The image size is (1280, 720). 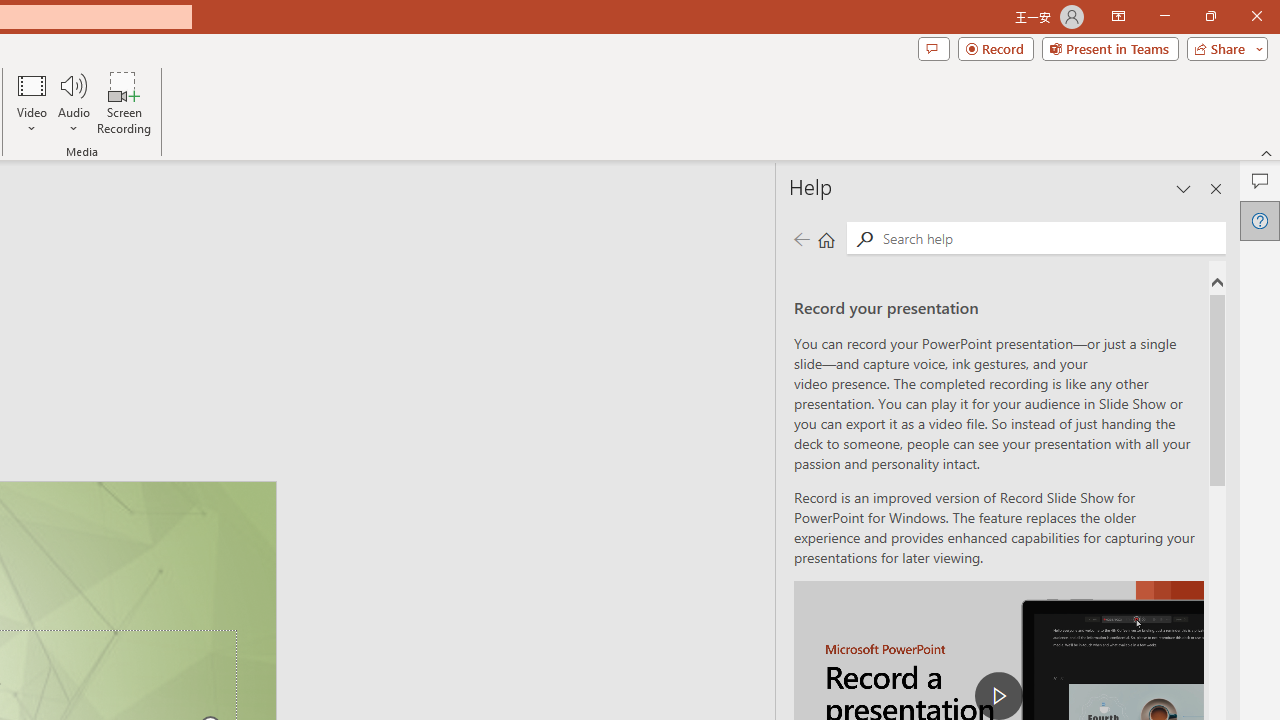 I want to click on Previous page, so click(x=801, y=238).